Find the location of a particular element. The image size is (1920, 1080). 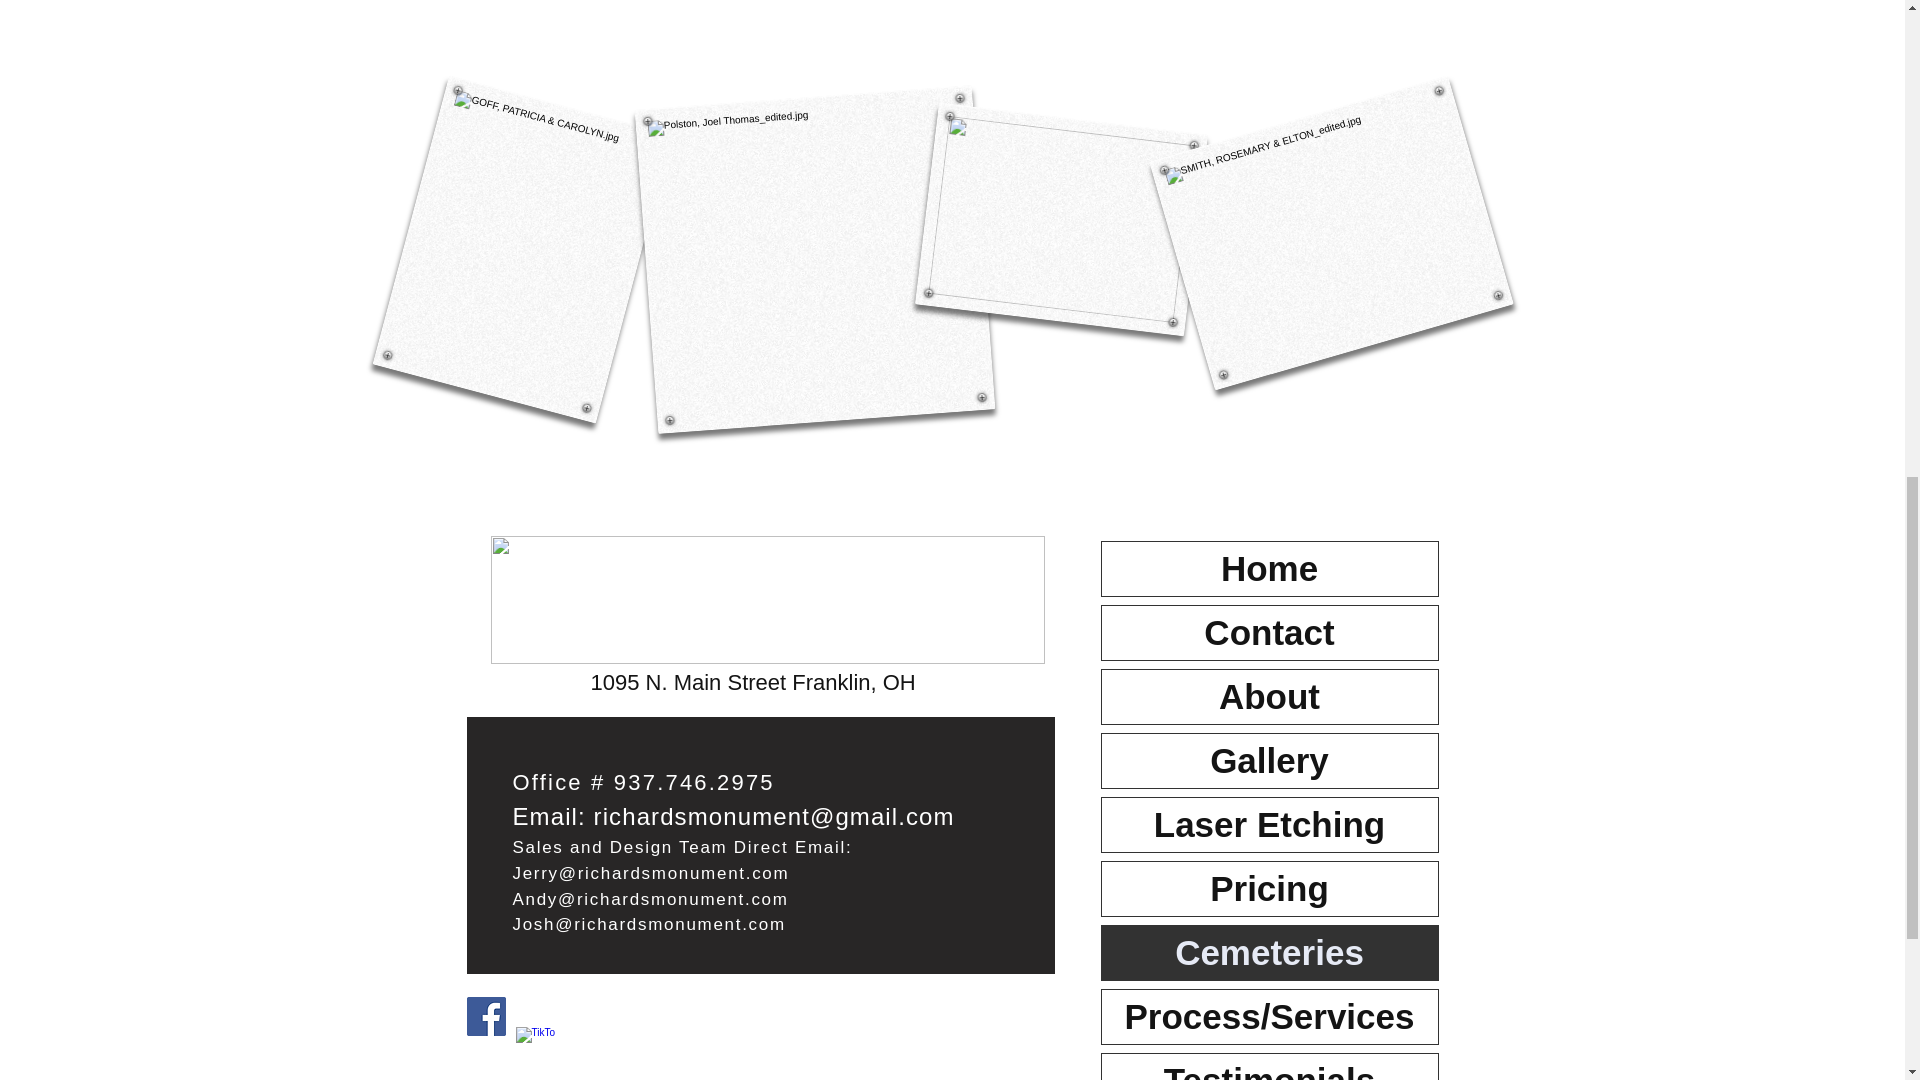

Gallery is located at coordinates (1270, 761).